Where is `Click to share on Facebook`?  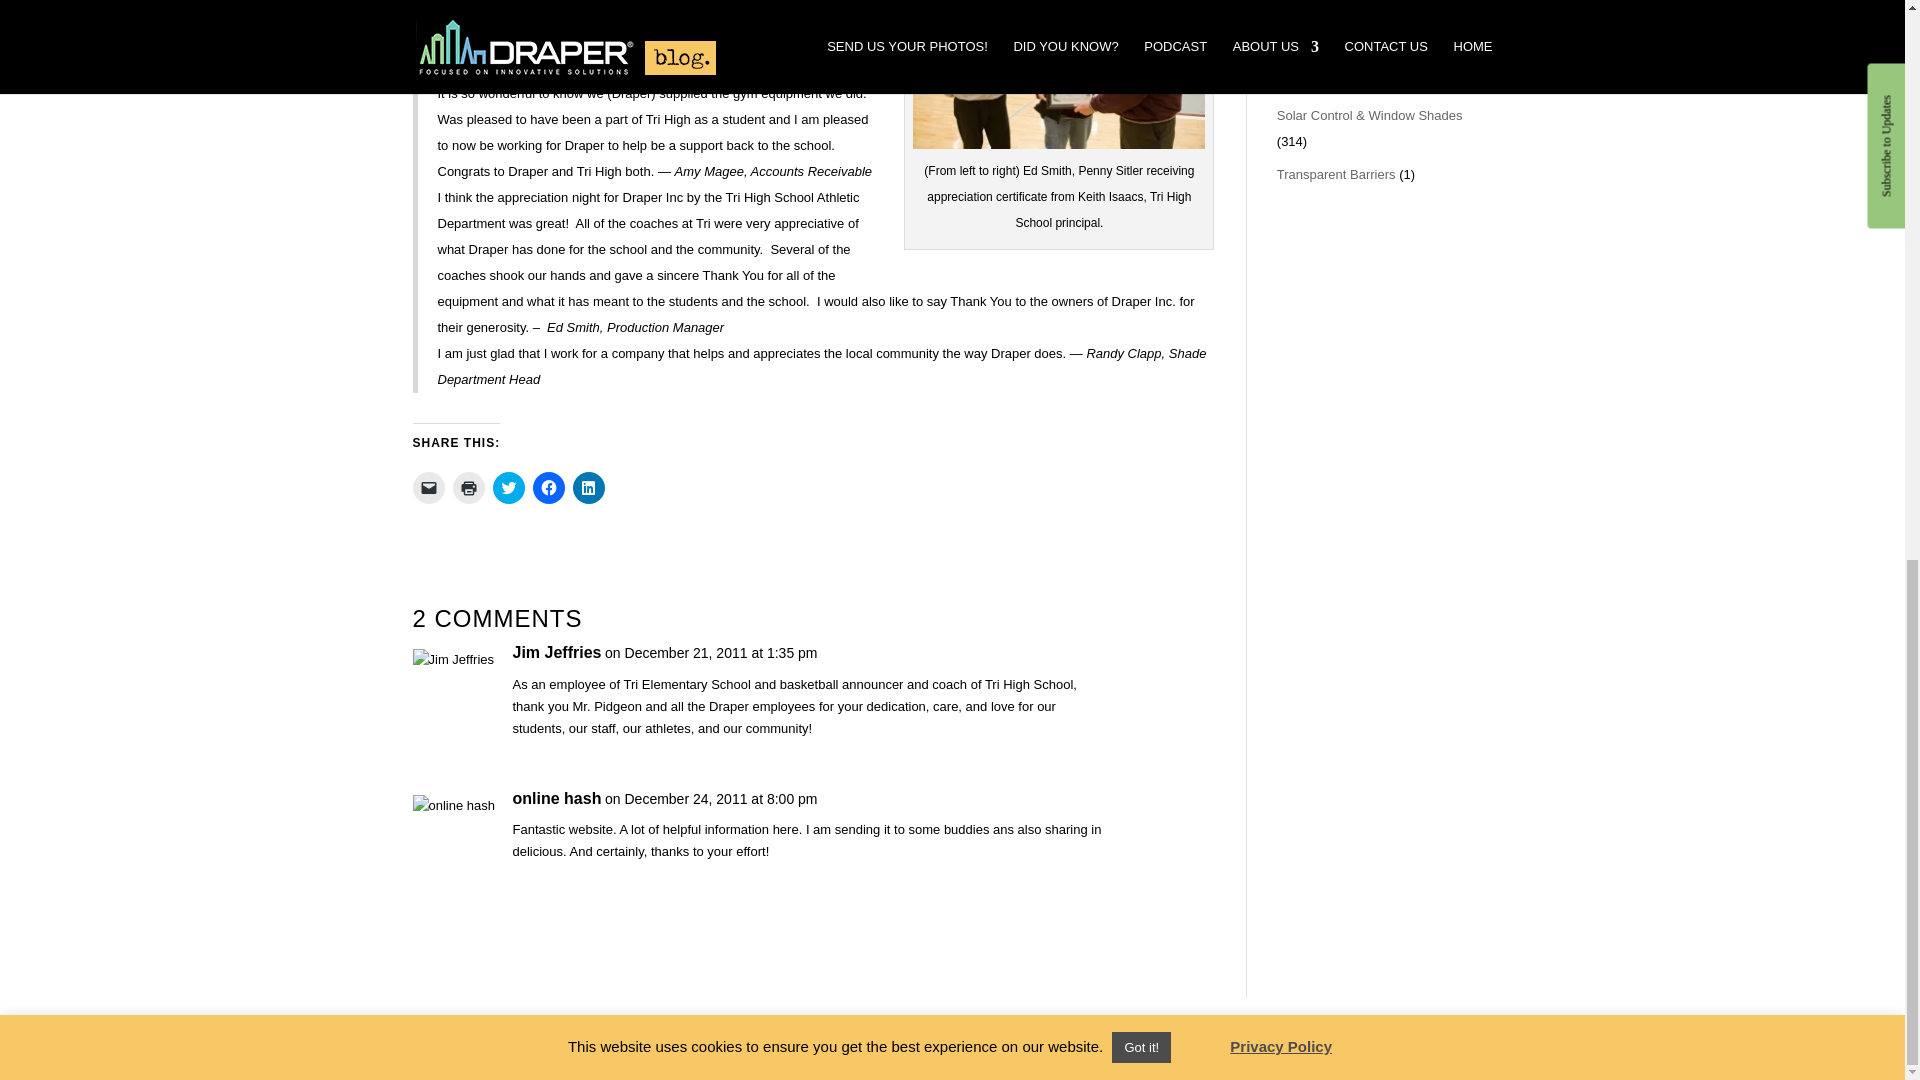 Click to share on Facebook is located at coordinates (548, 488).